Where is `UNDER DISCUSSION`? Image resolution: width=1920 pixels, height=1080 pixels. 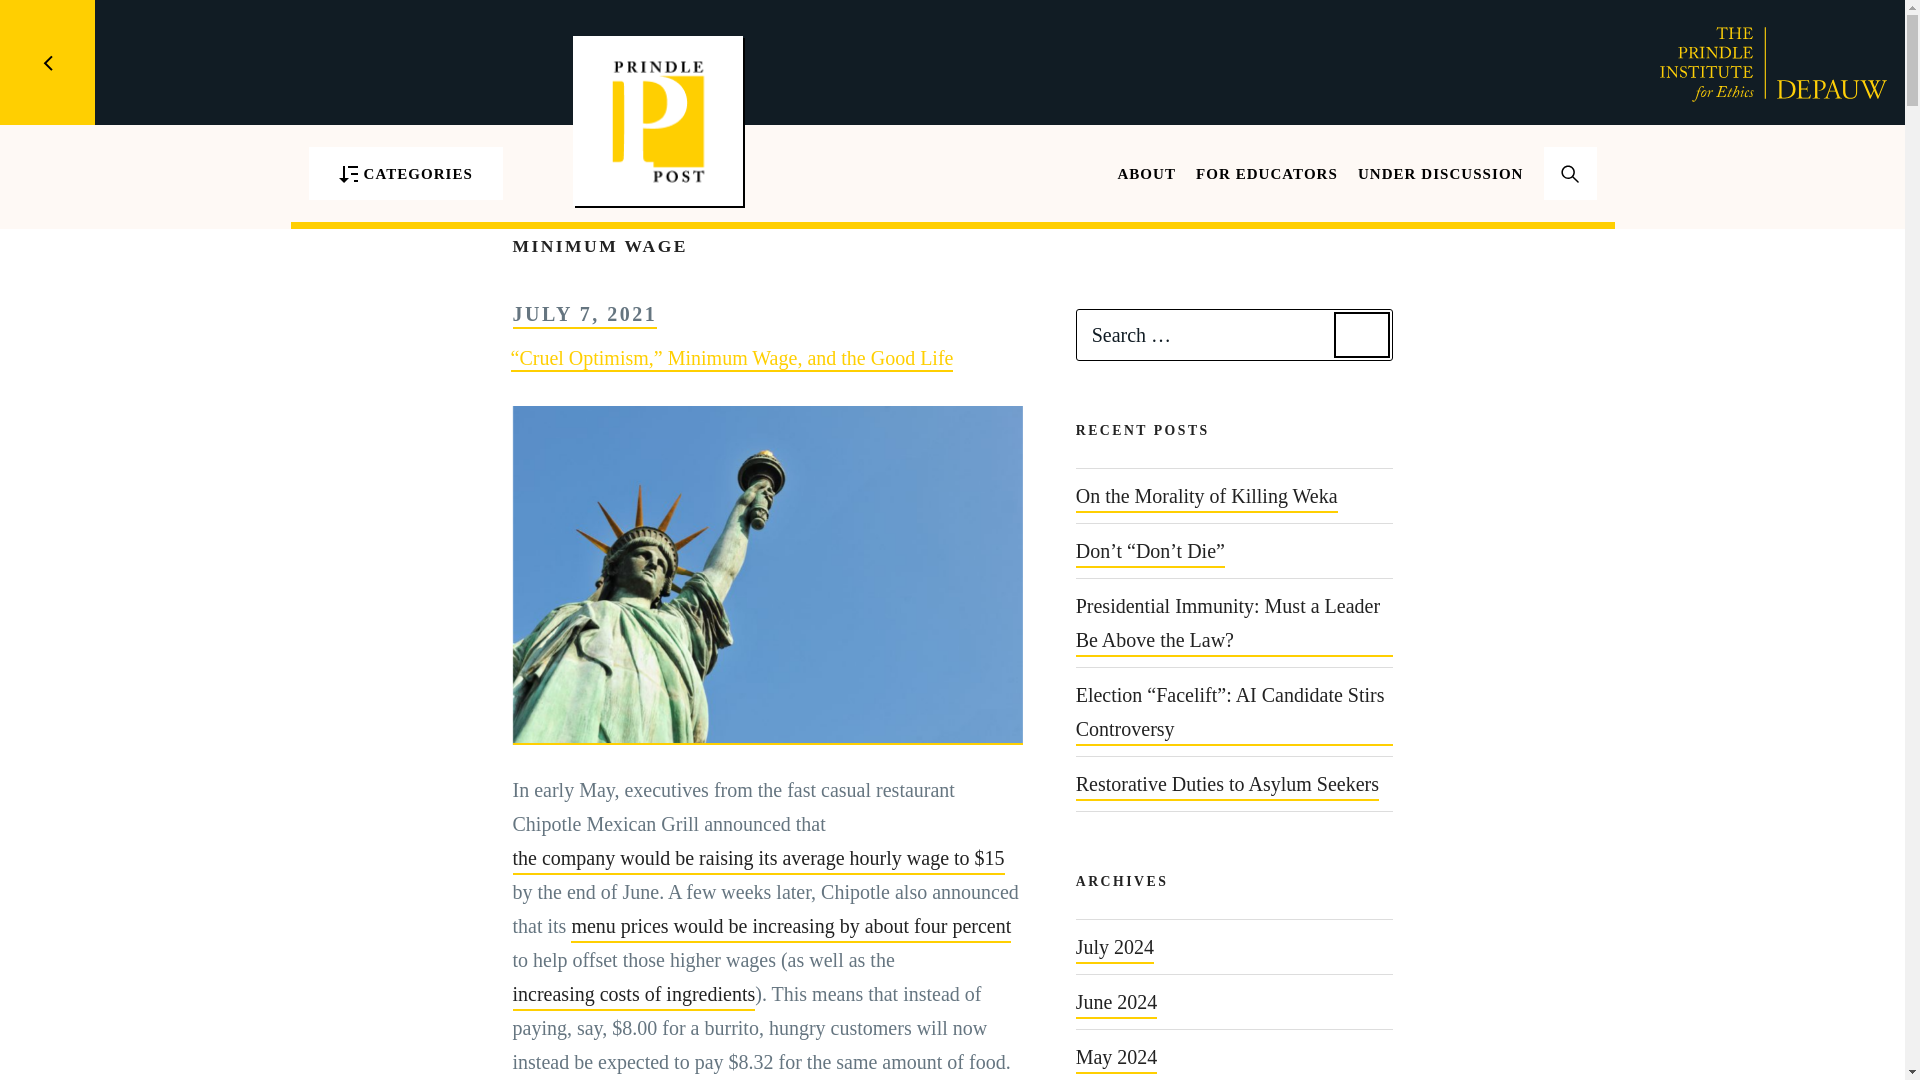
UNDER DISCUSSION is located at coordinates (1440, 174).